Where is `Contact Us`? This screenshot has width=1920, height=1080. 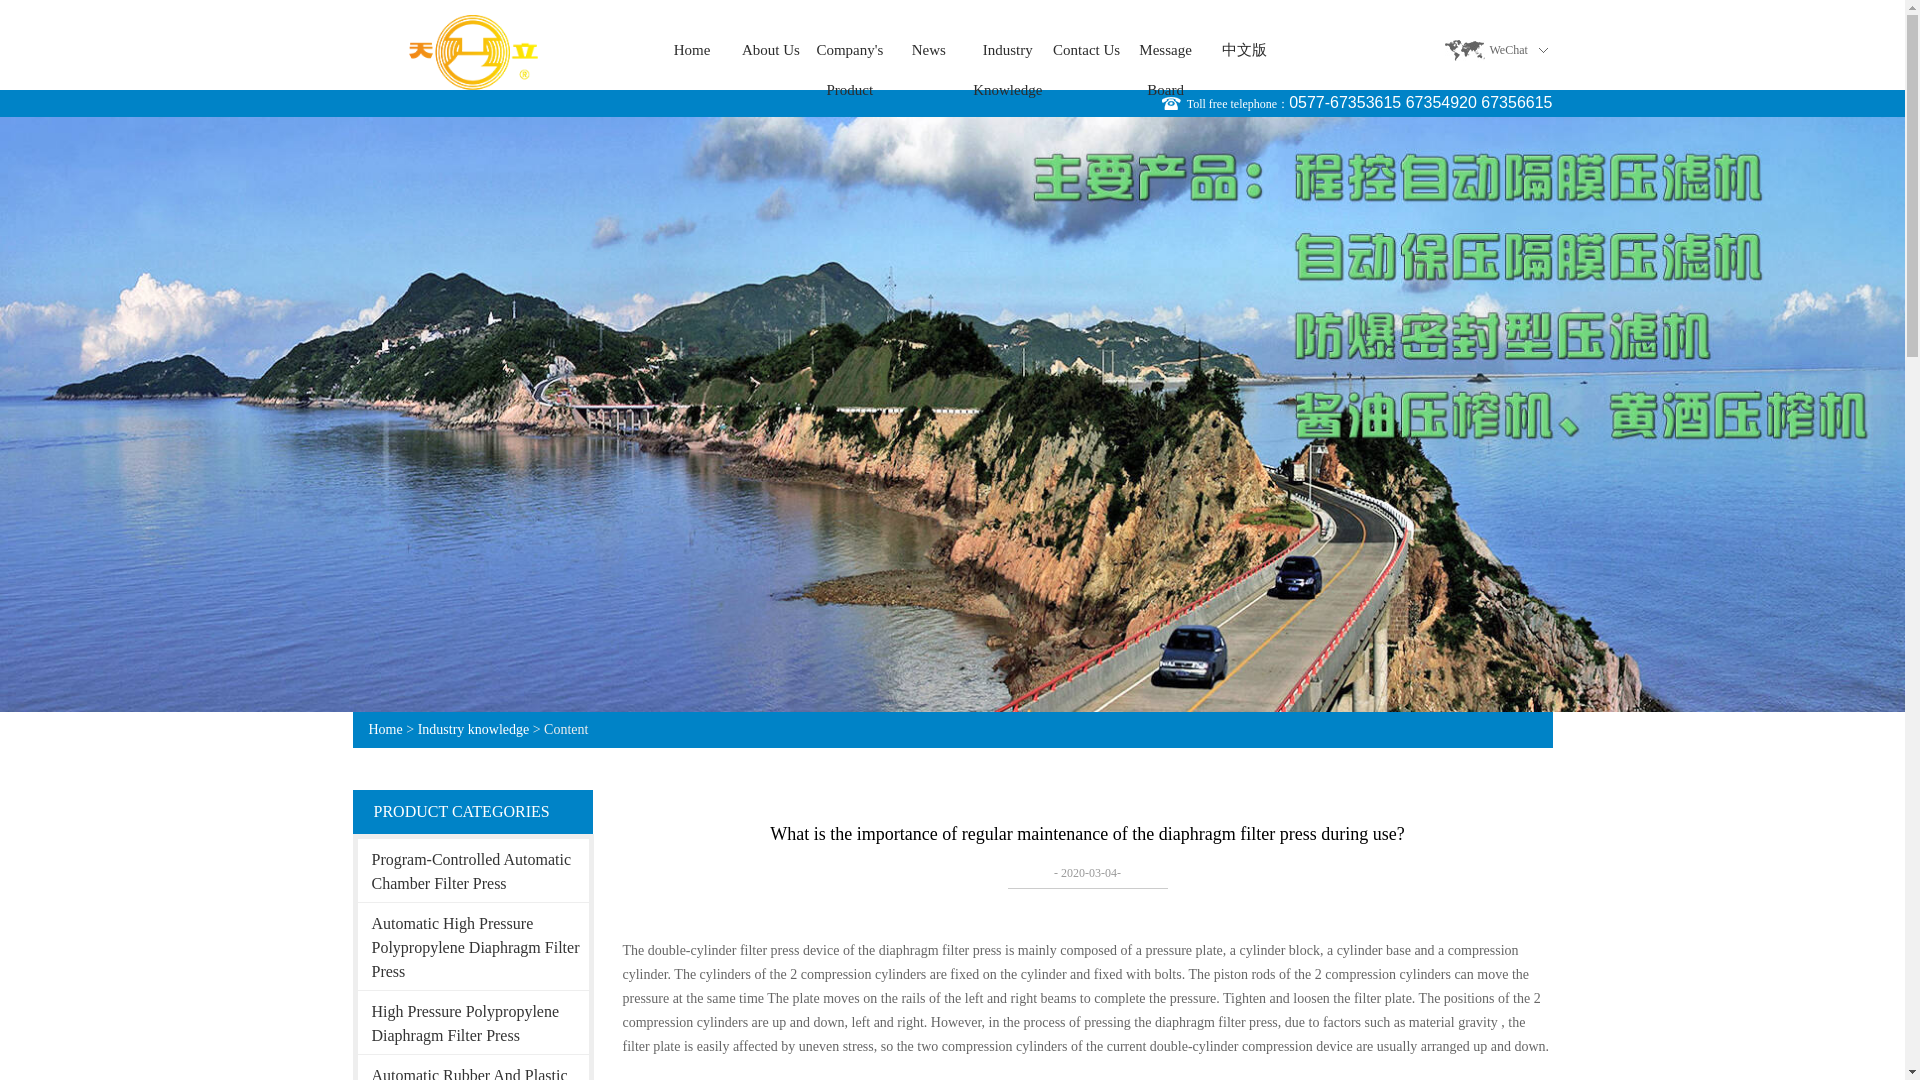
Contact Us is located at coordinates (1086, 50).